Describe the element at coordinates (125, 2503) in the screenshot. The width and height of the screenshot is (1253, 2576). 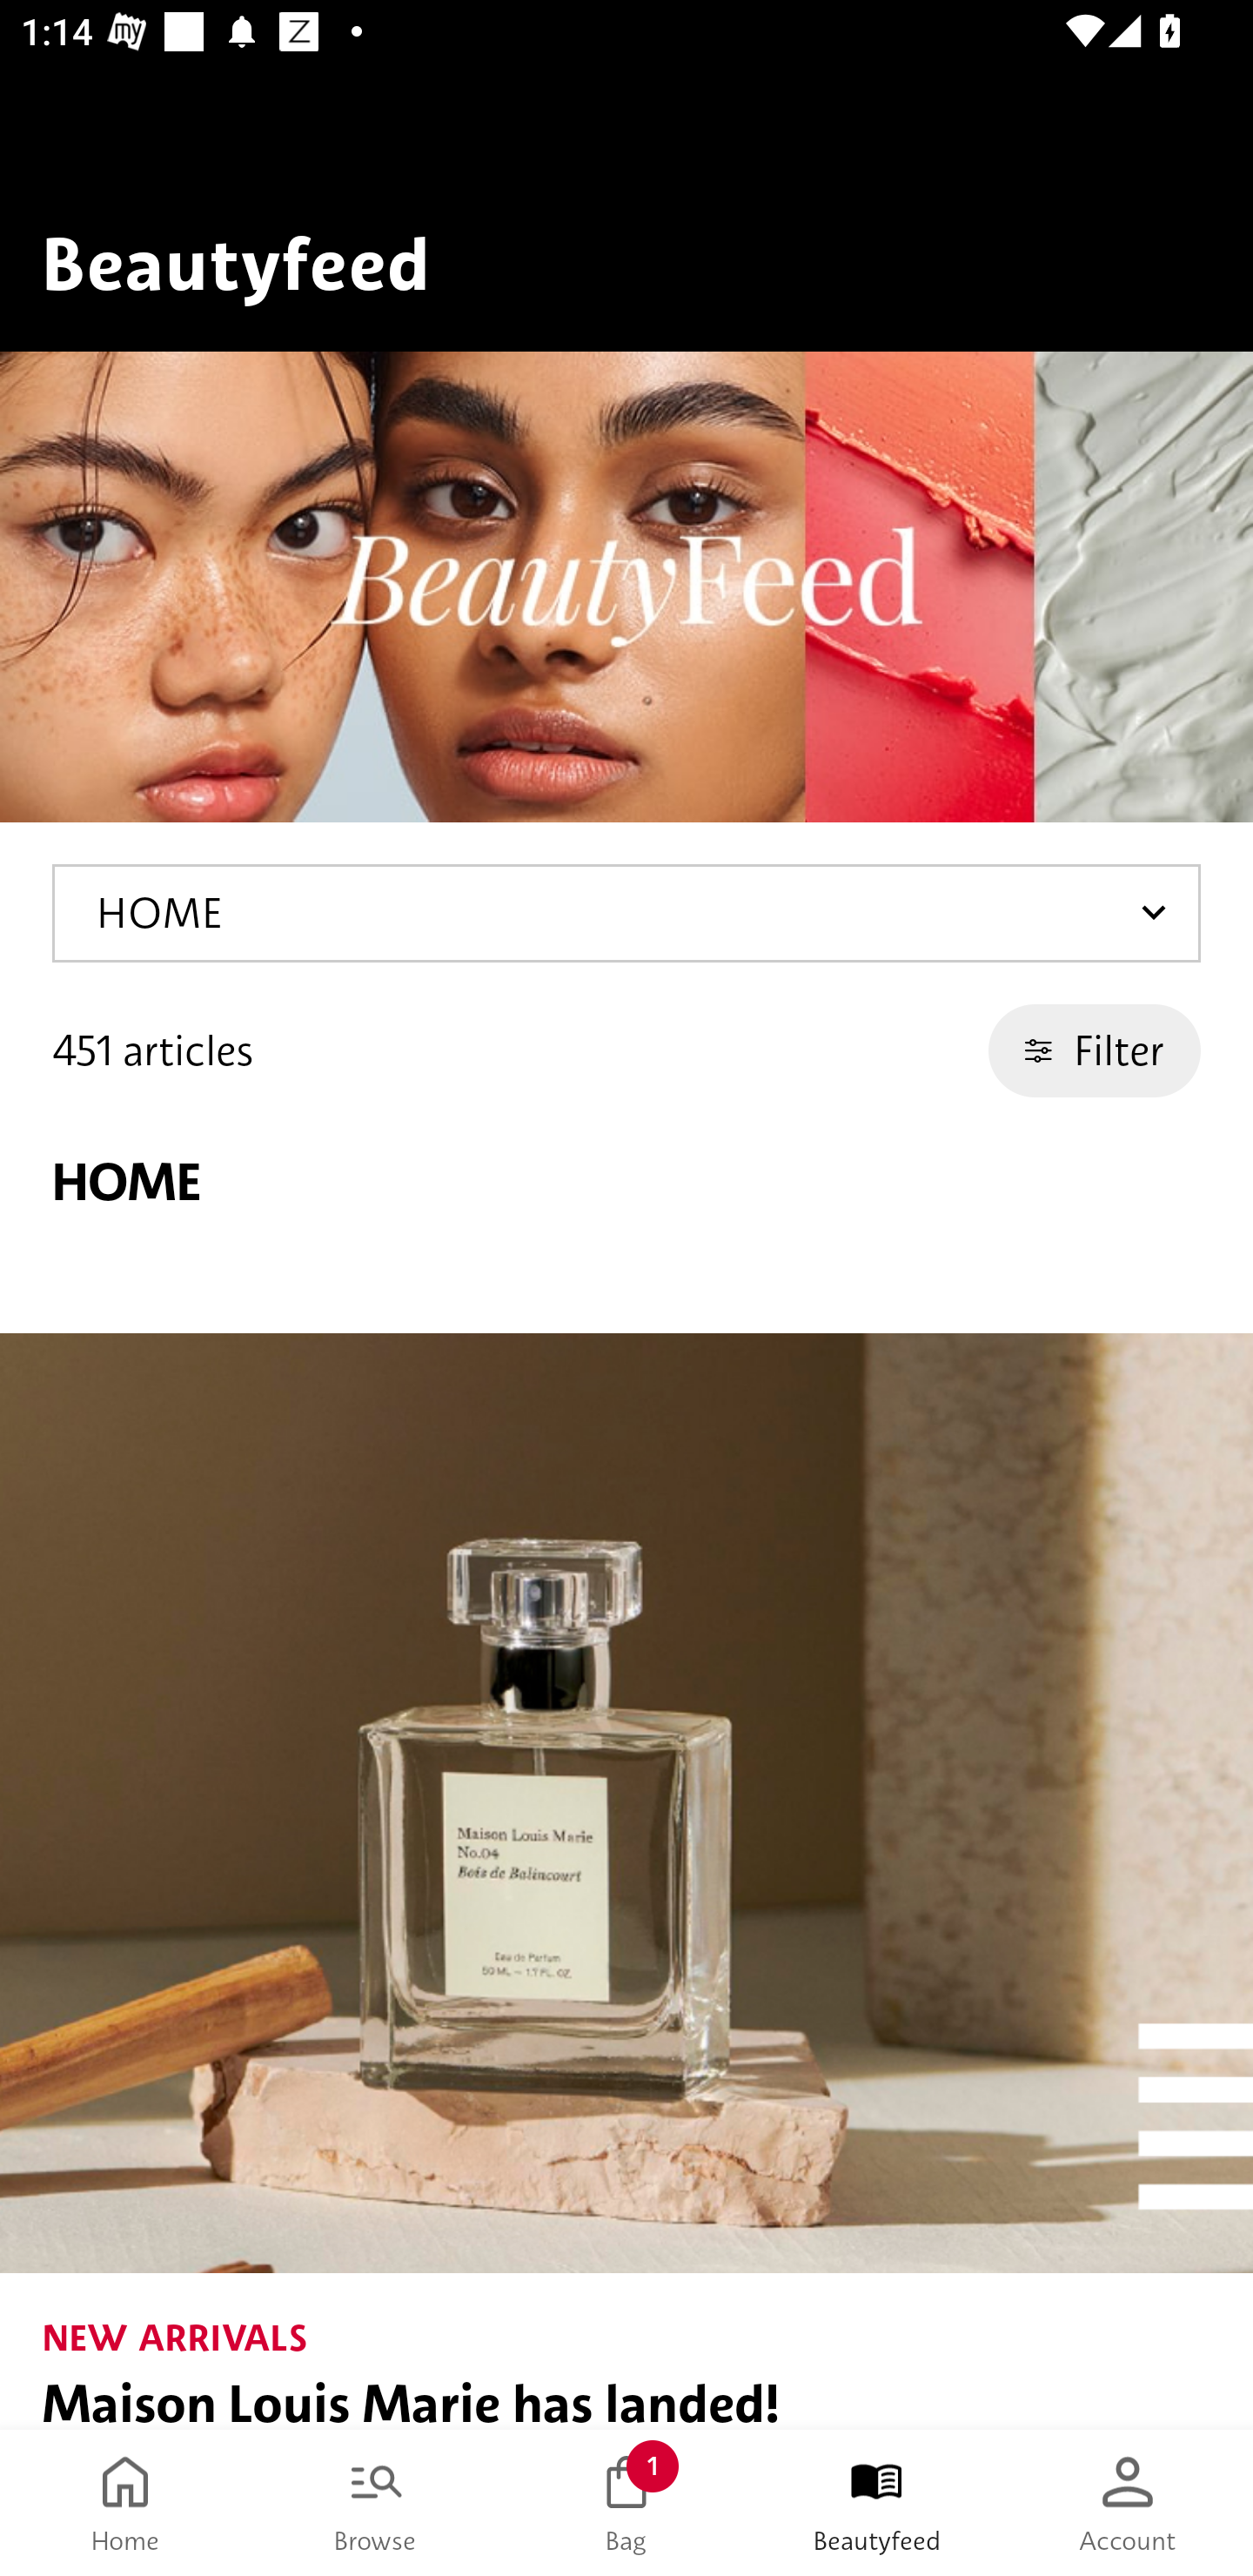
I see `Home` at that location.